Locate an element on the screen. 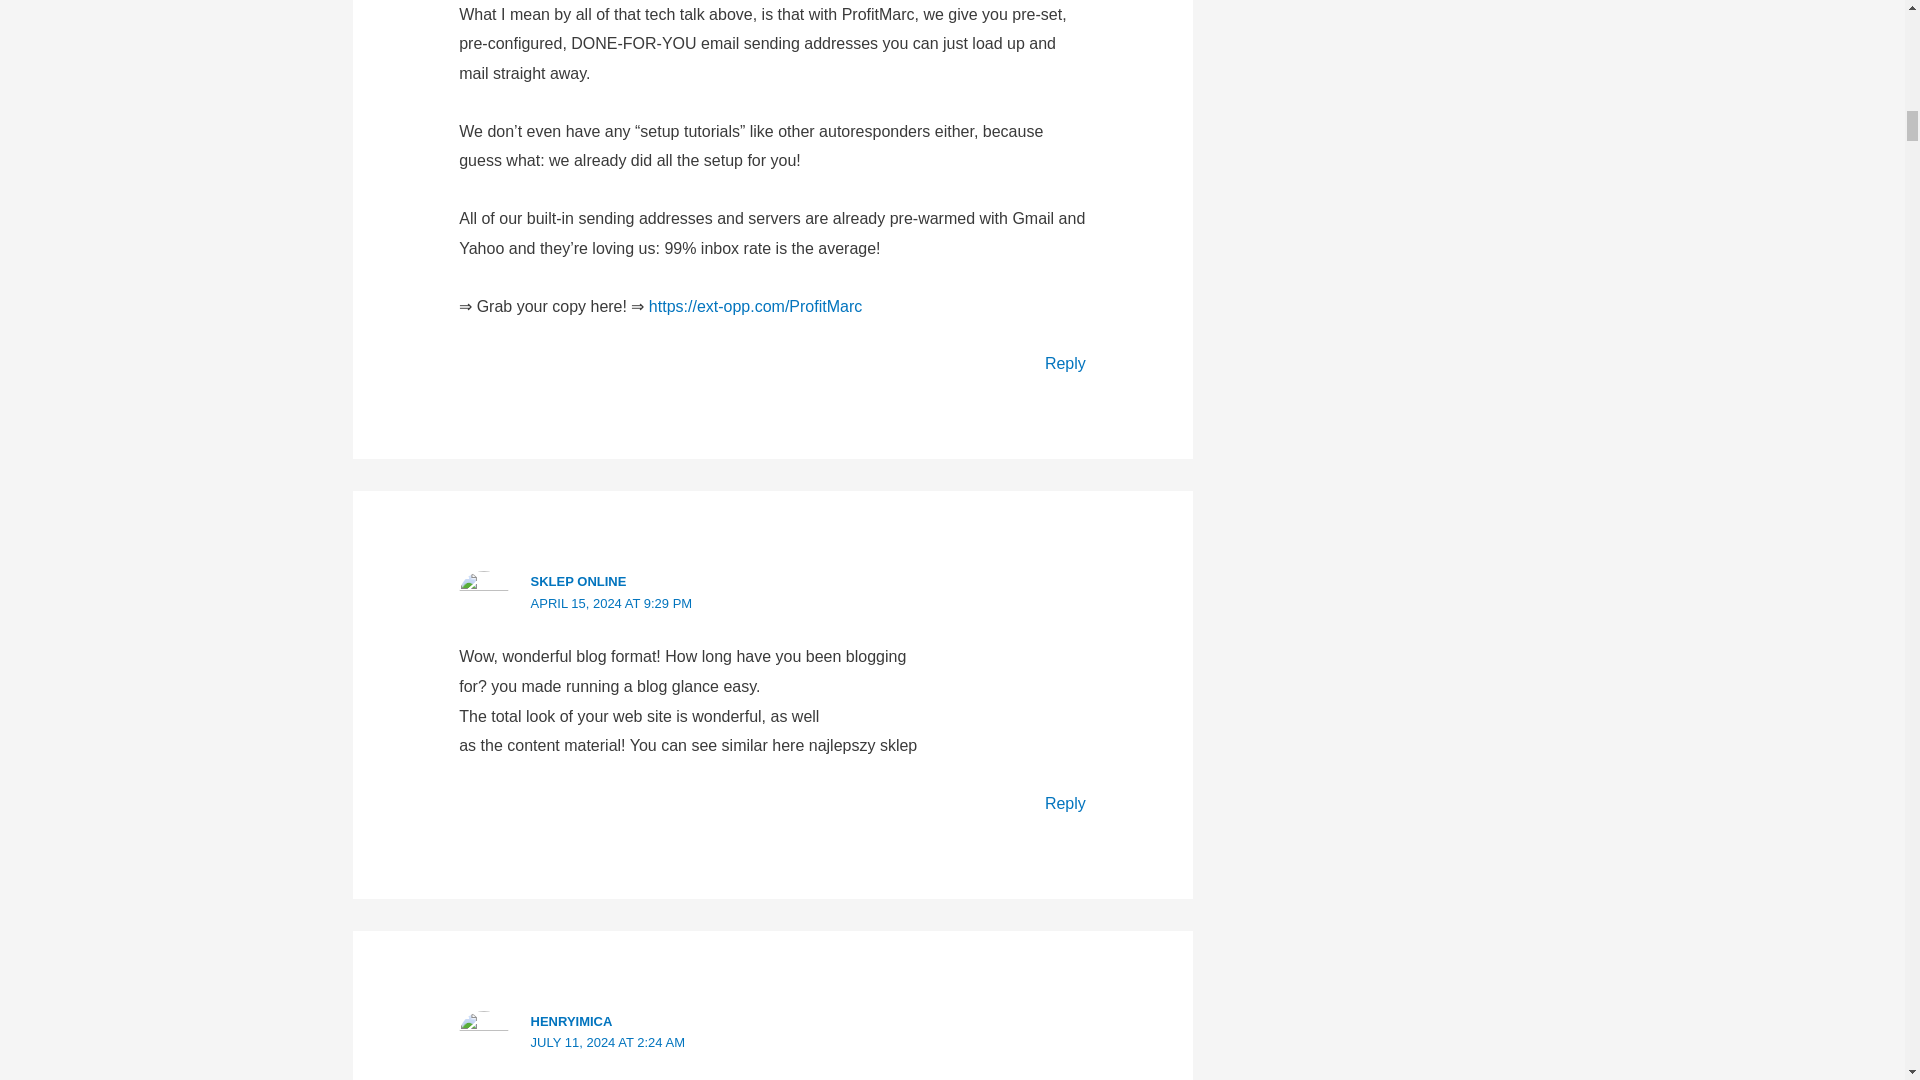  SKLEP ONLINE is located at coordinates (579, 580).